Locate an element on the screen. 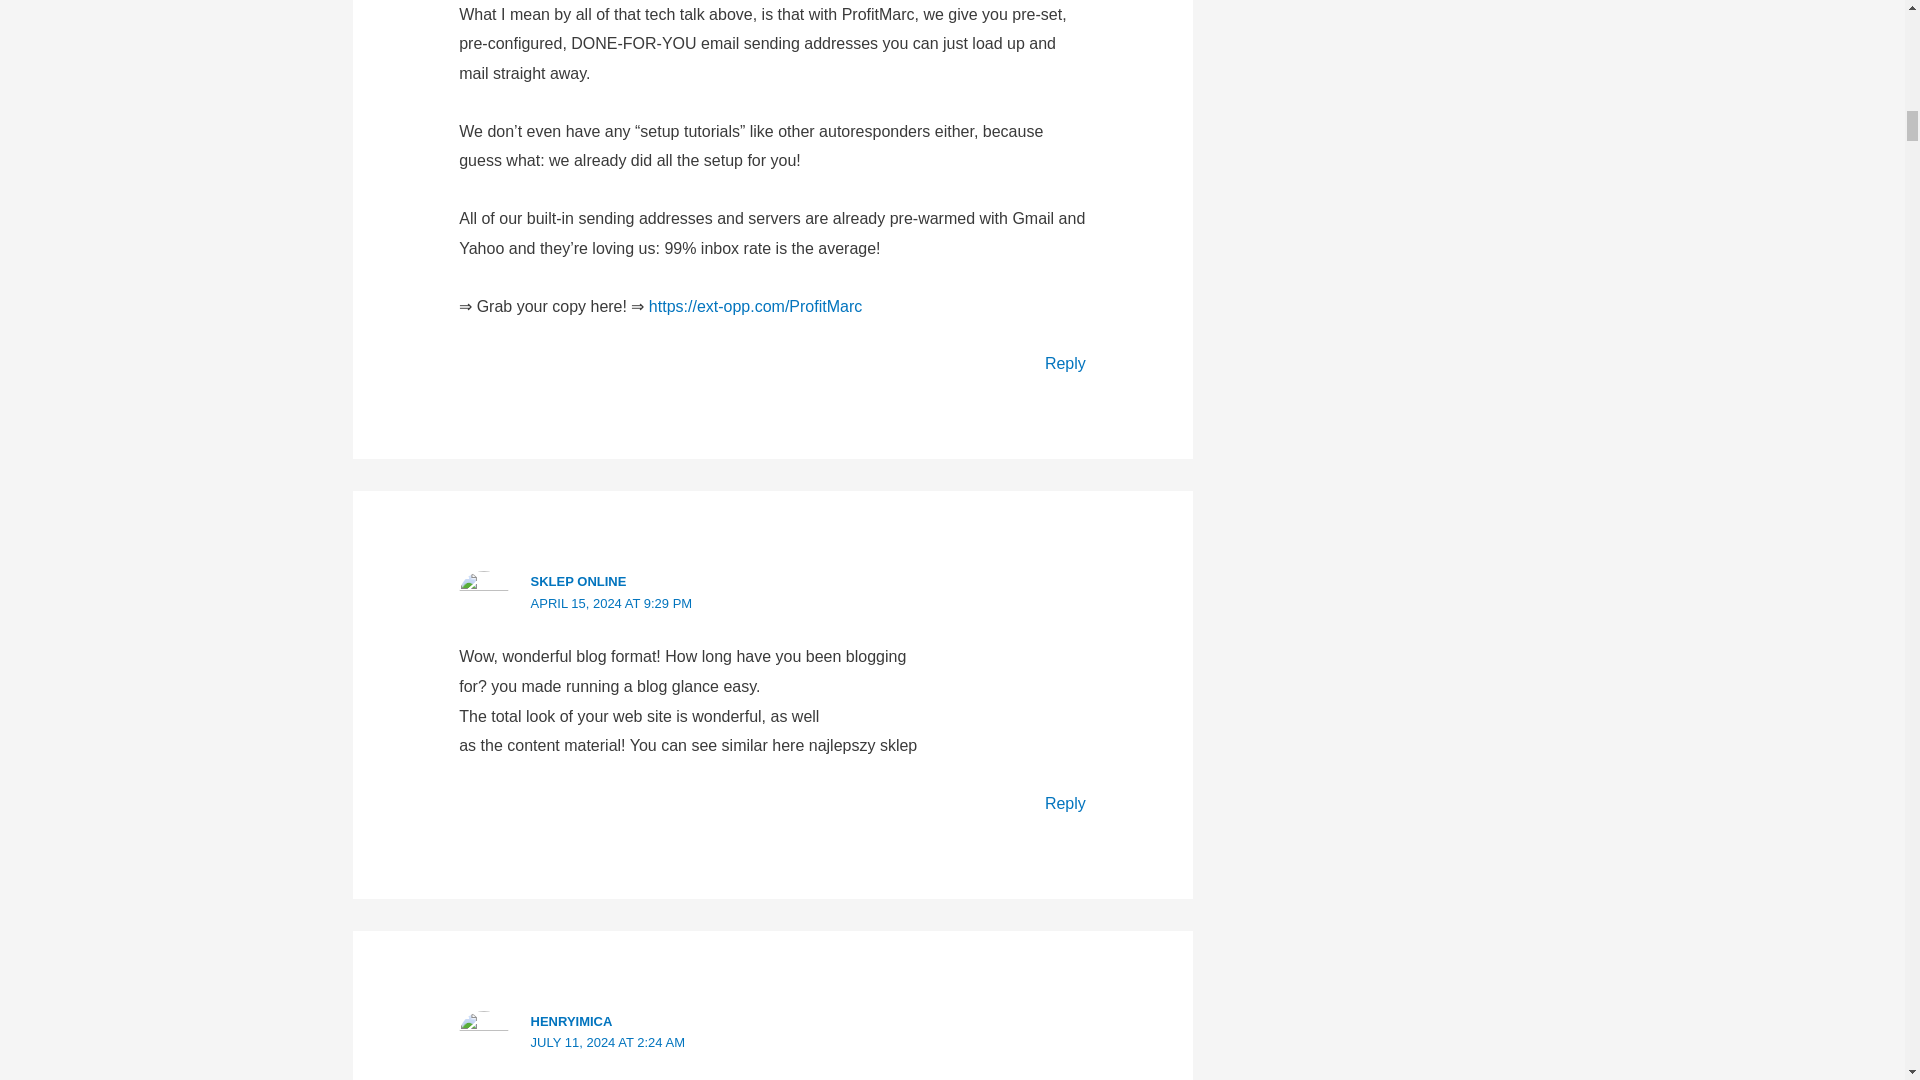  SKLEP ONLINE is located at coordinates (579, 580).